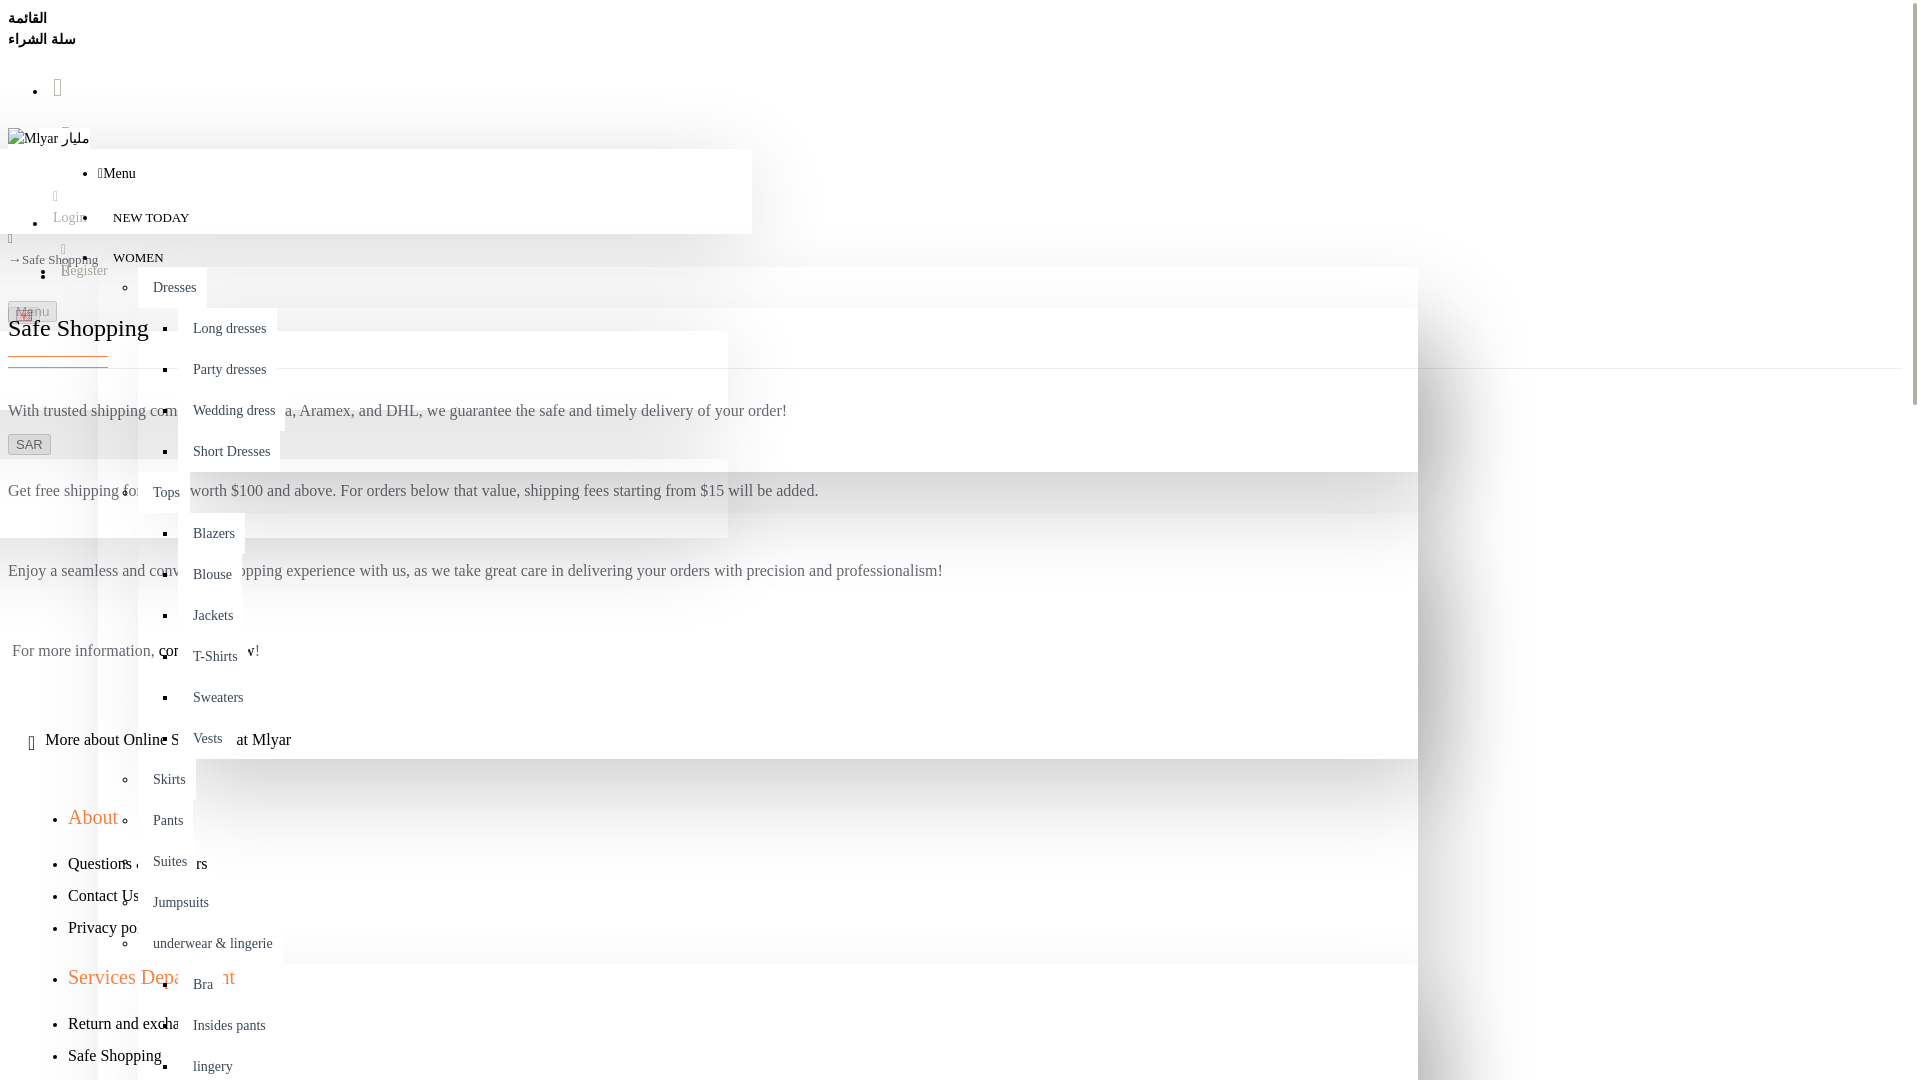 Image resolution: width=1920 pixels, height=1080 pixels. What do you see at coordinates (164, 492) in the screenshot?
I see `Tops` at bounding box center [164, 492].